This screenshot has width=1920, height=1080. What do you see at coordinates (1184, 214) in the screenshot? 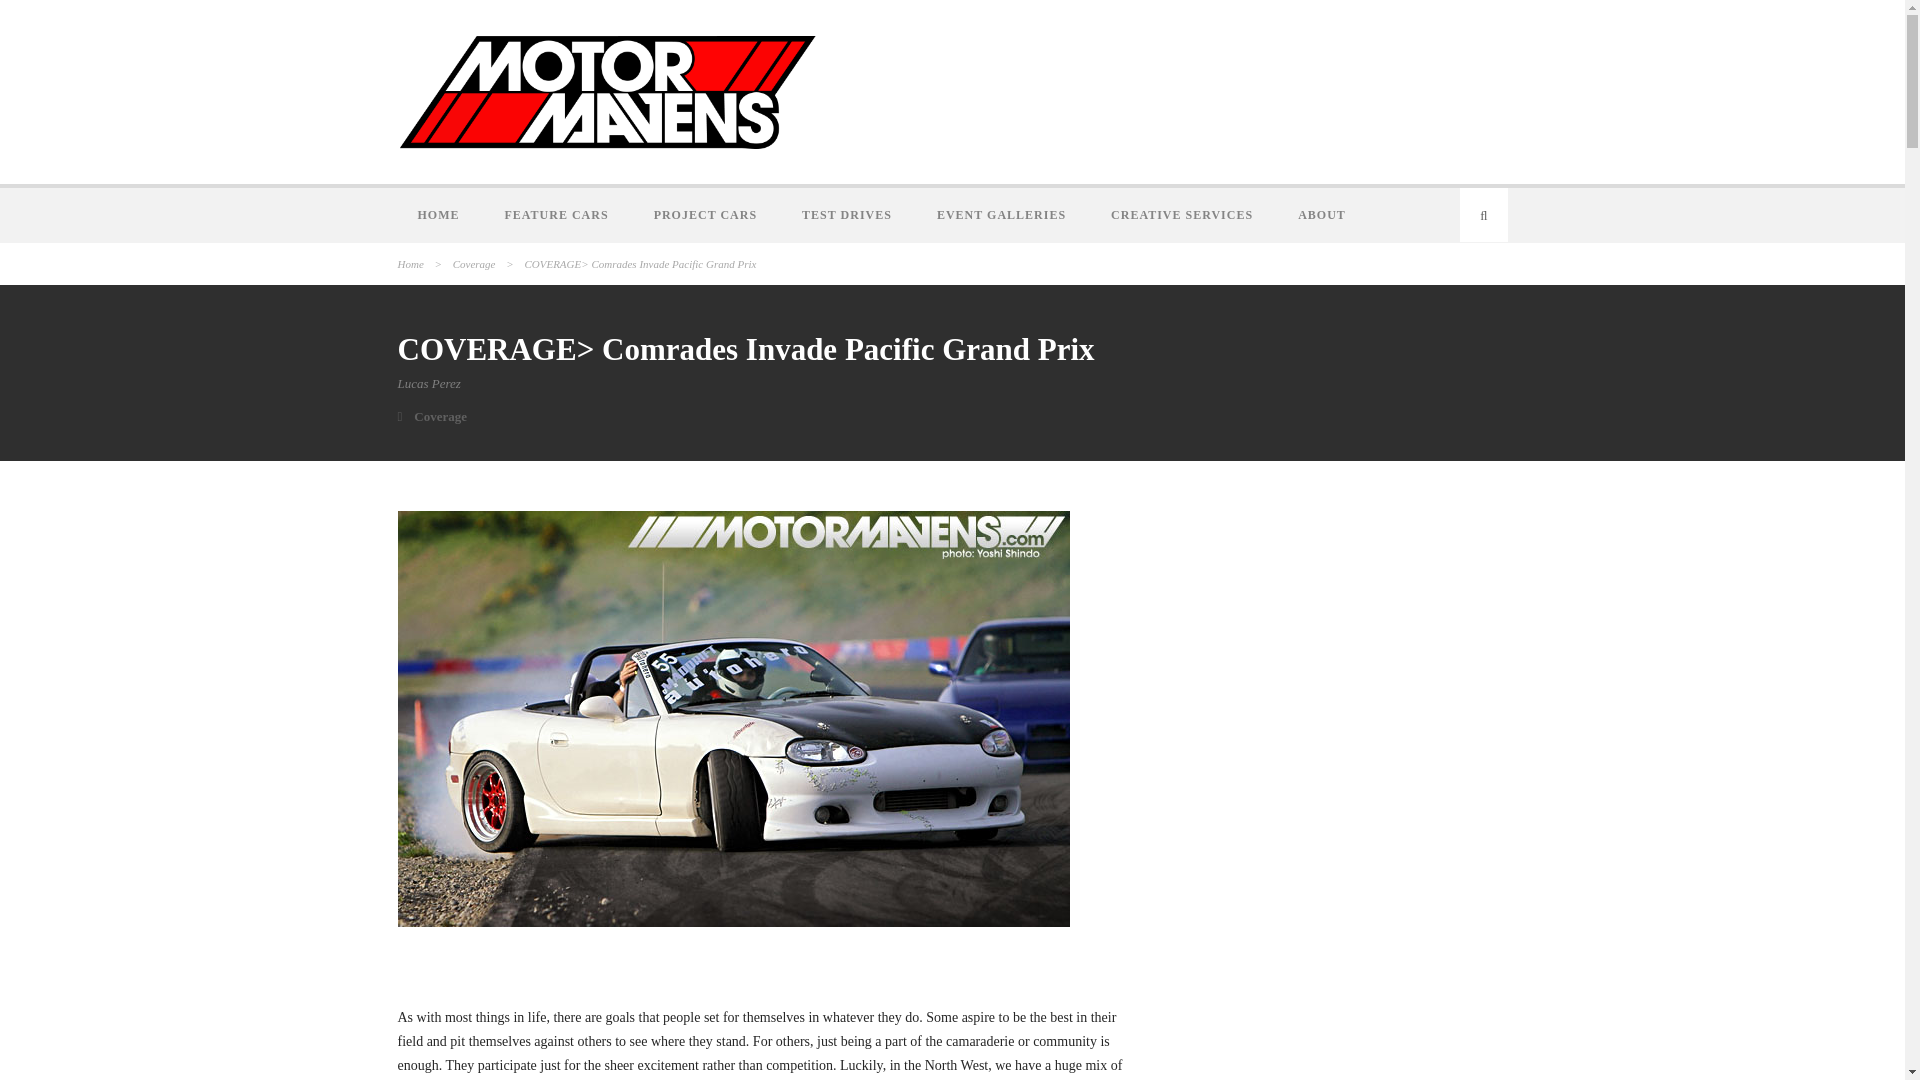
I see `CREATIVE SERVICES` at bounding box center [1184, 214].